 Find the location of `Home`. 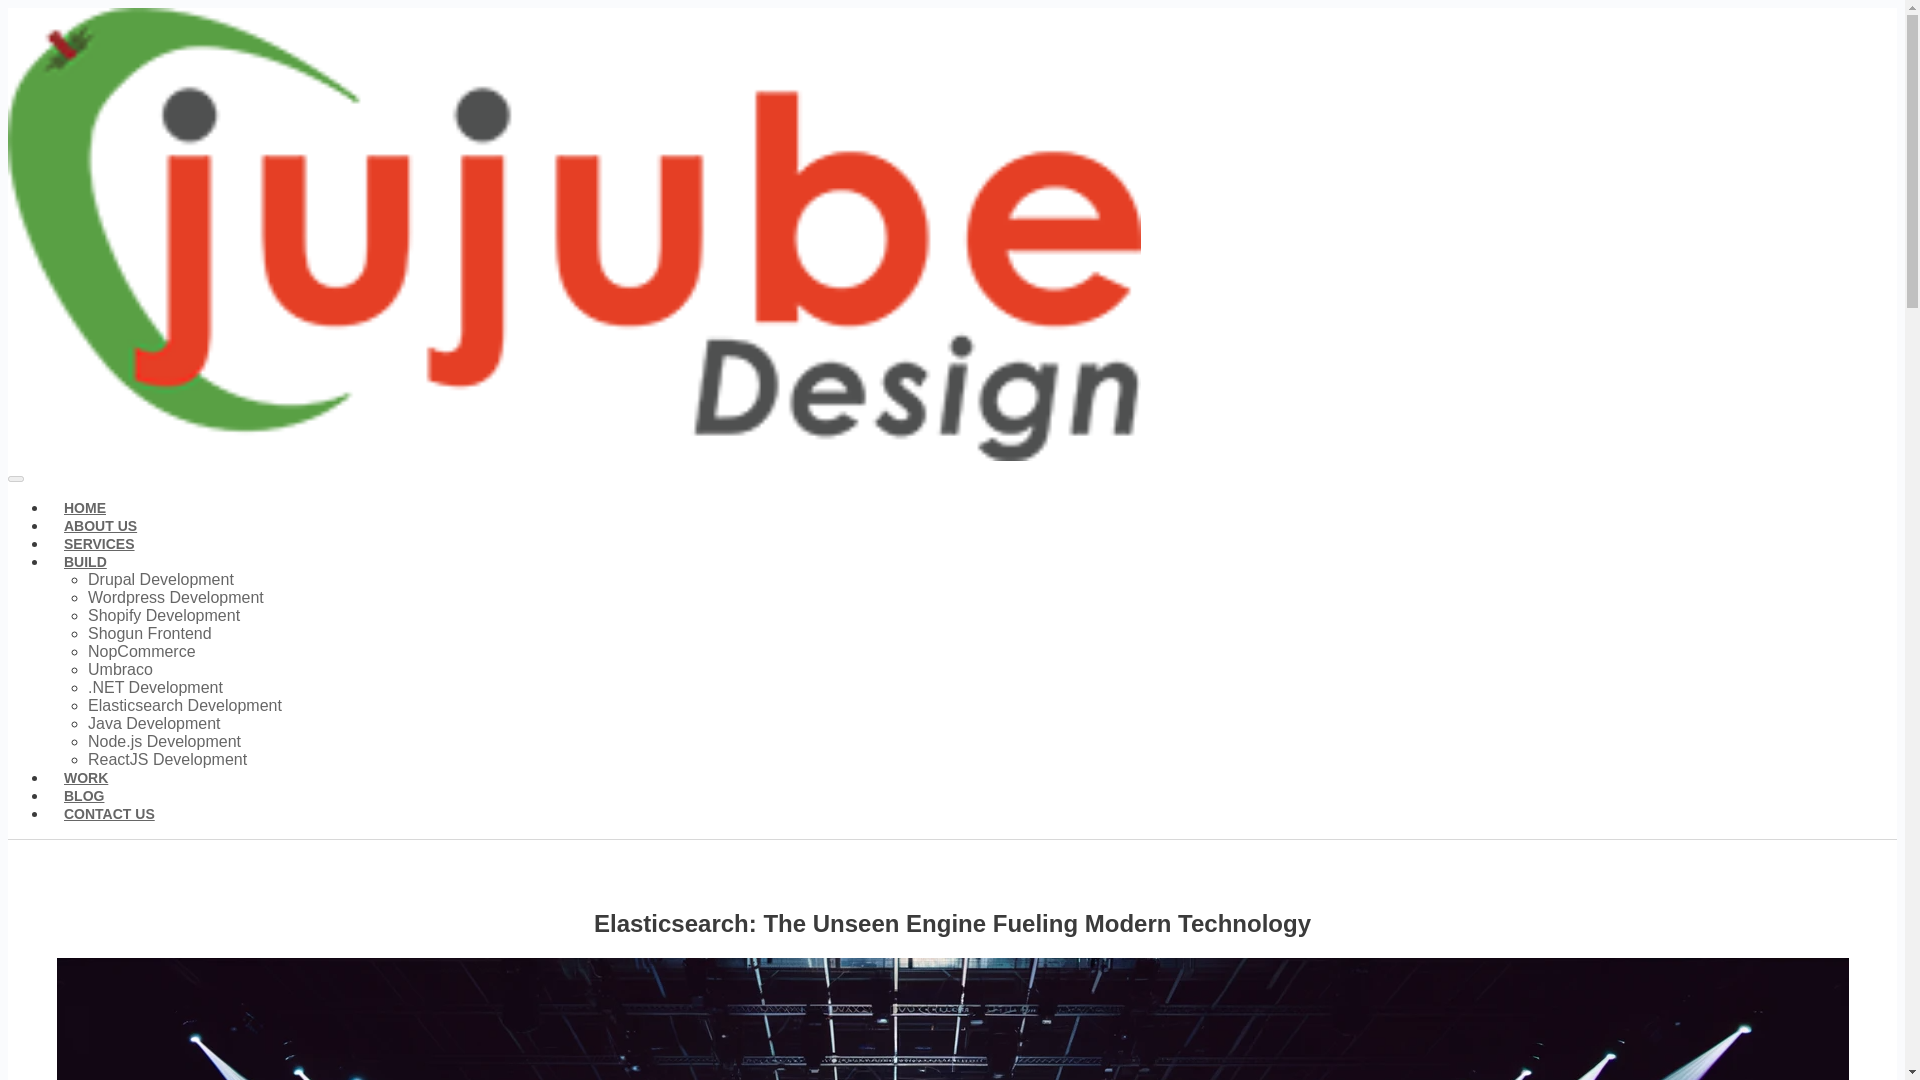

Home is located at coordinates (574, 456).